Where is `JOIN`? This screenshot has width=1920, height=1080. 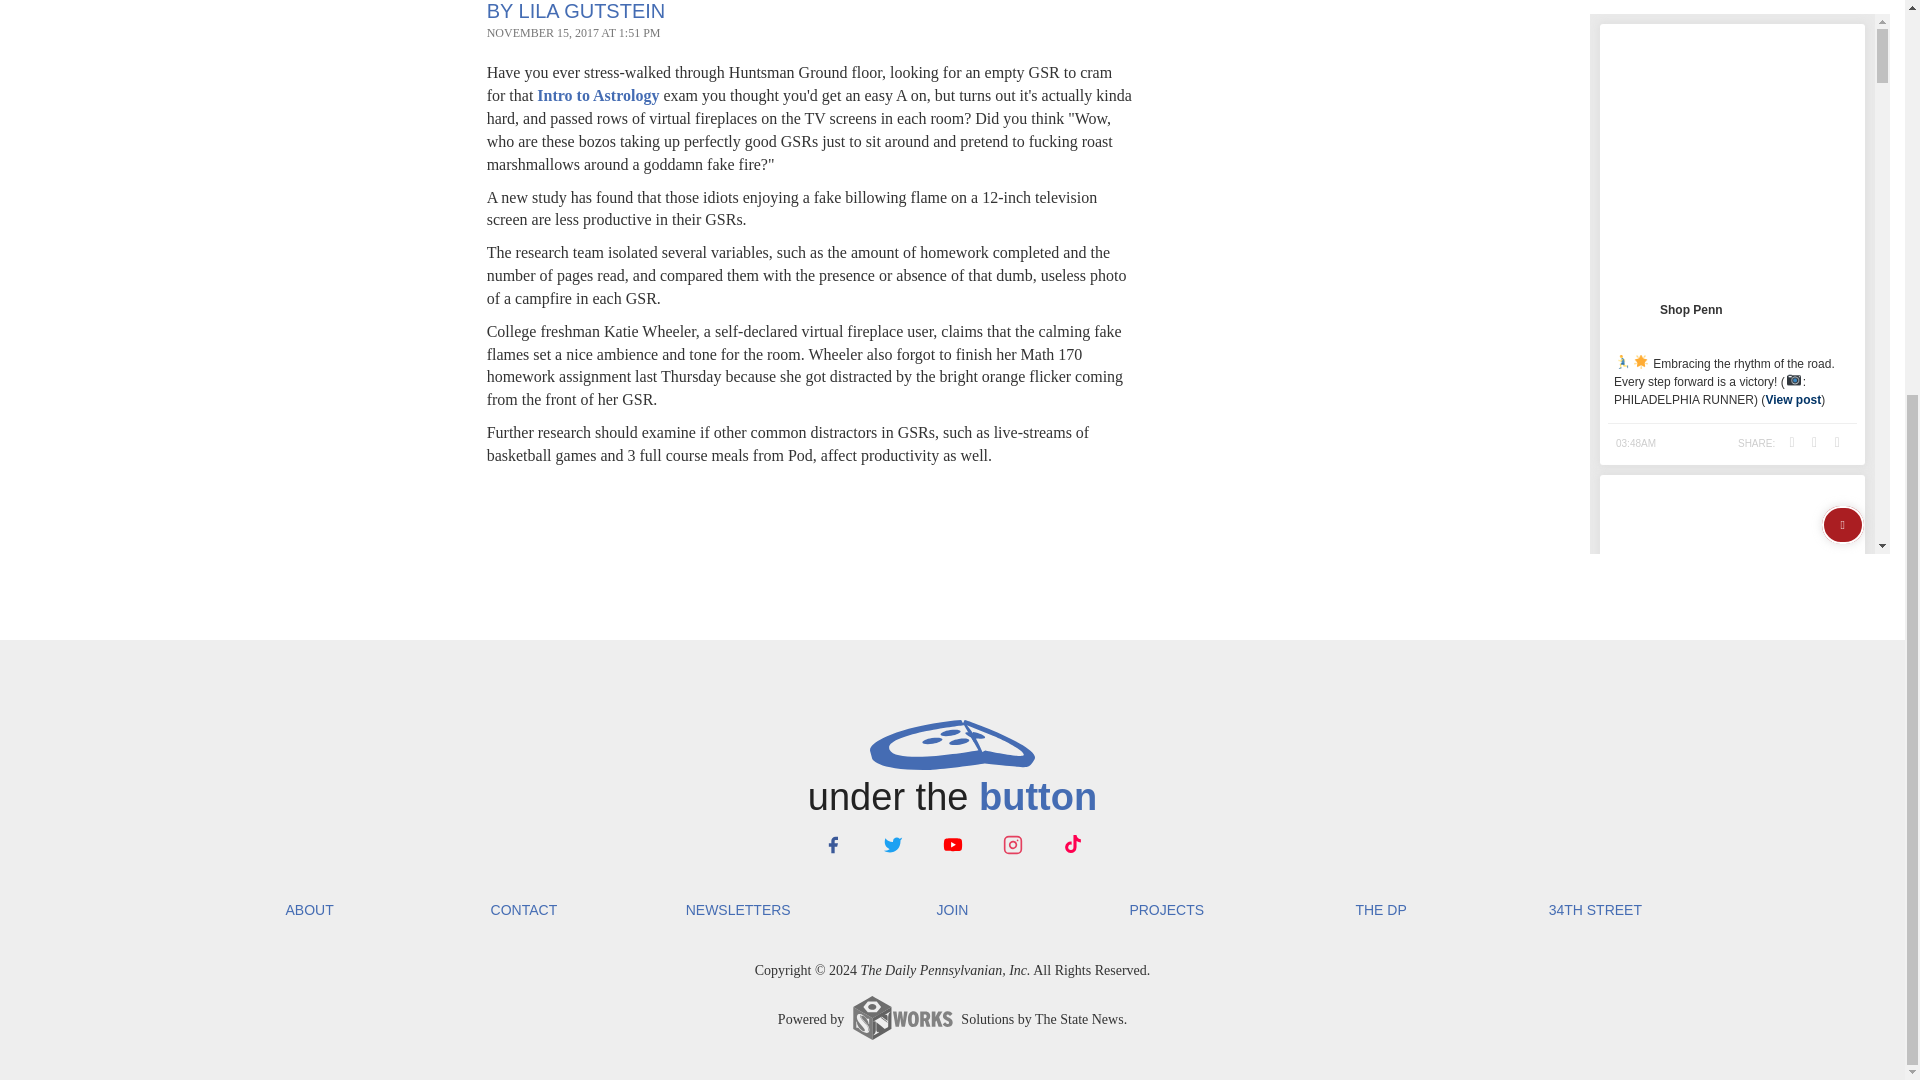
JOIN is located at coordinates (952, 910).